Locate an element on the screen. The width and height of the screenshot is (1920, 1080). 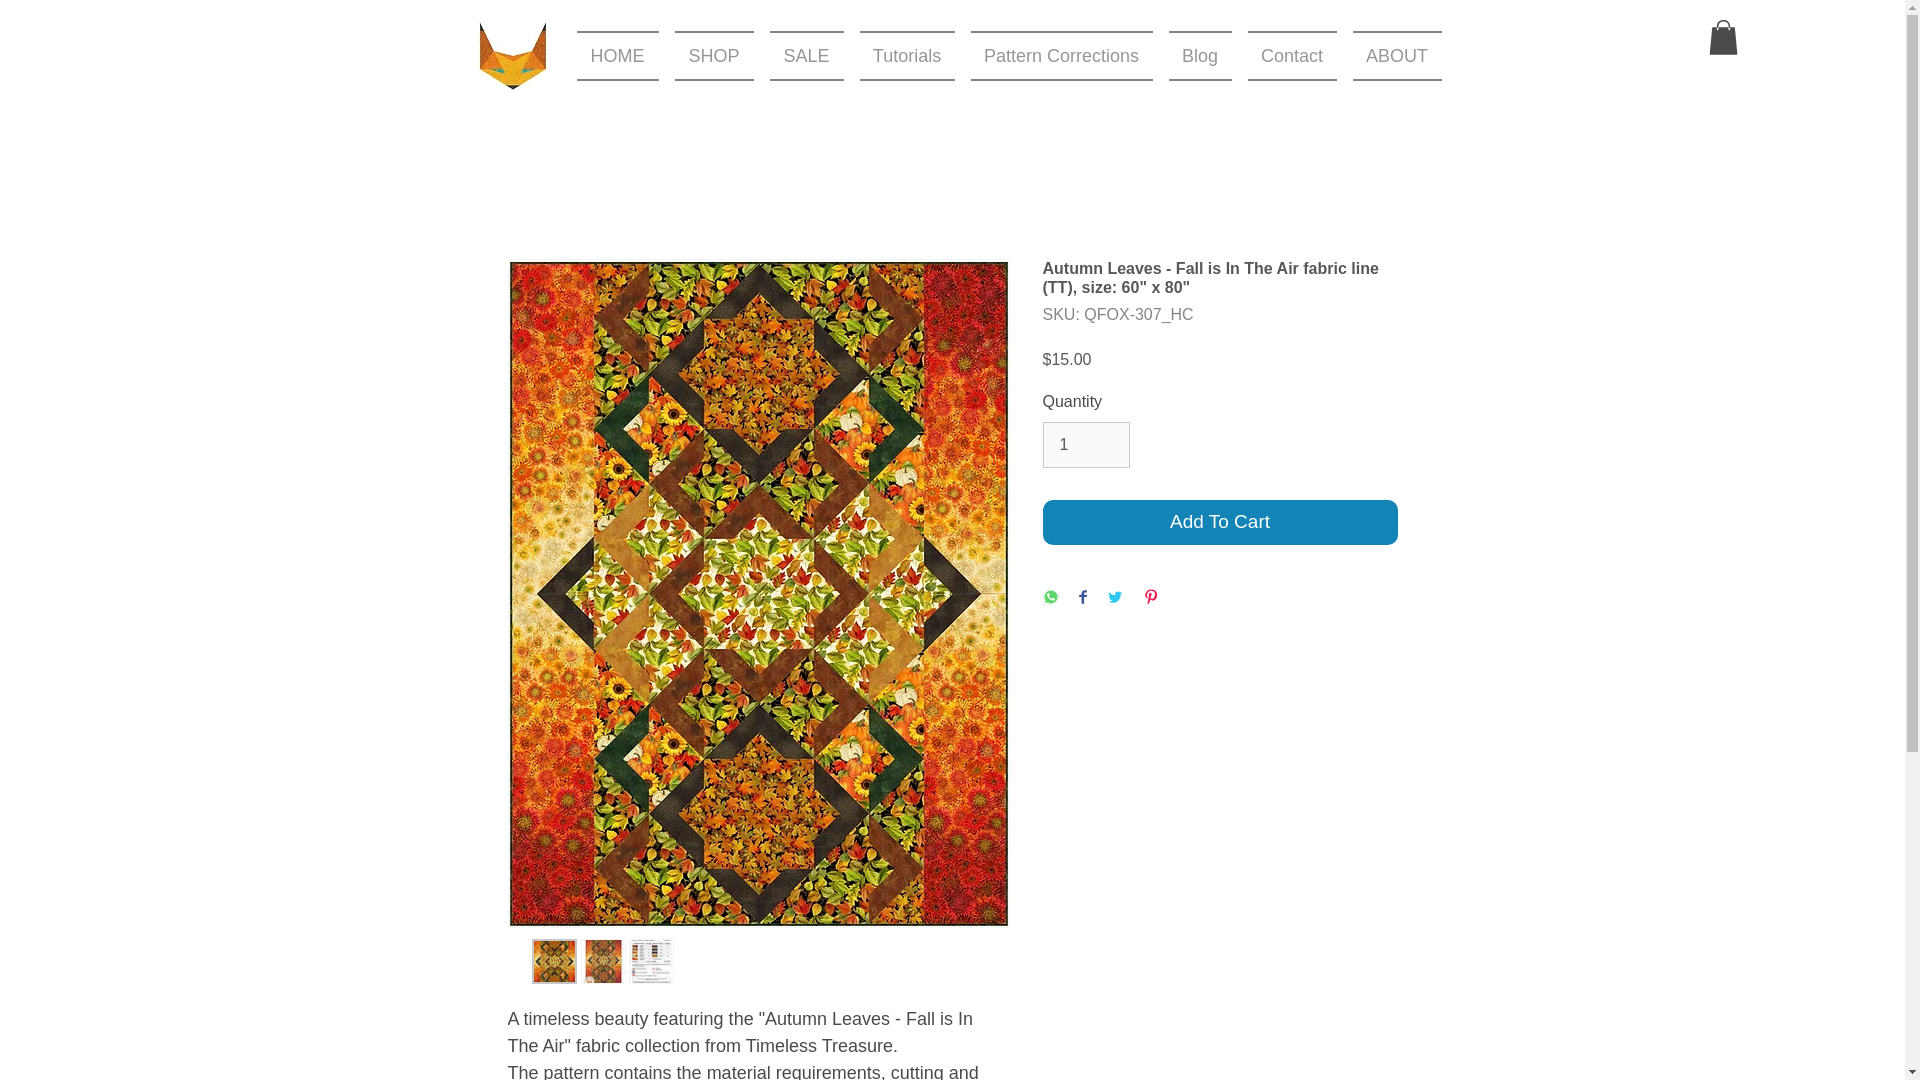
SALE is located at coordinates (807, 56).